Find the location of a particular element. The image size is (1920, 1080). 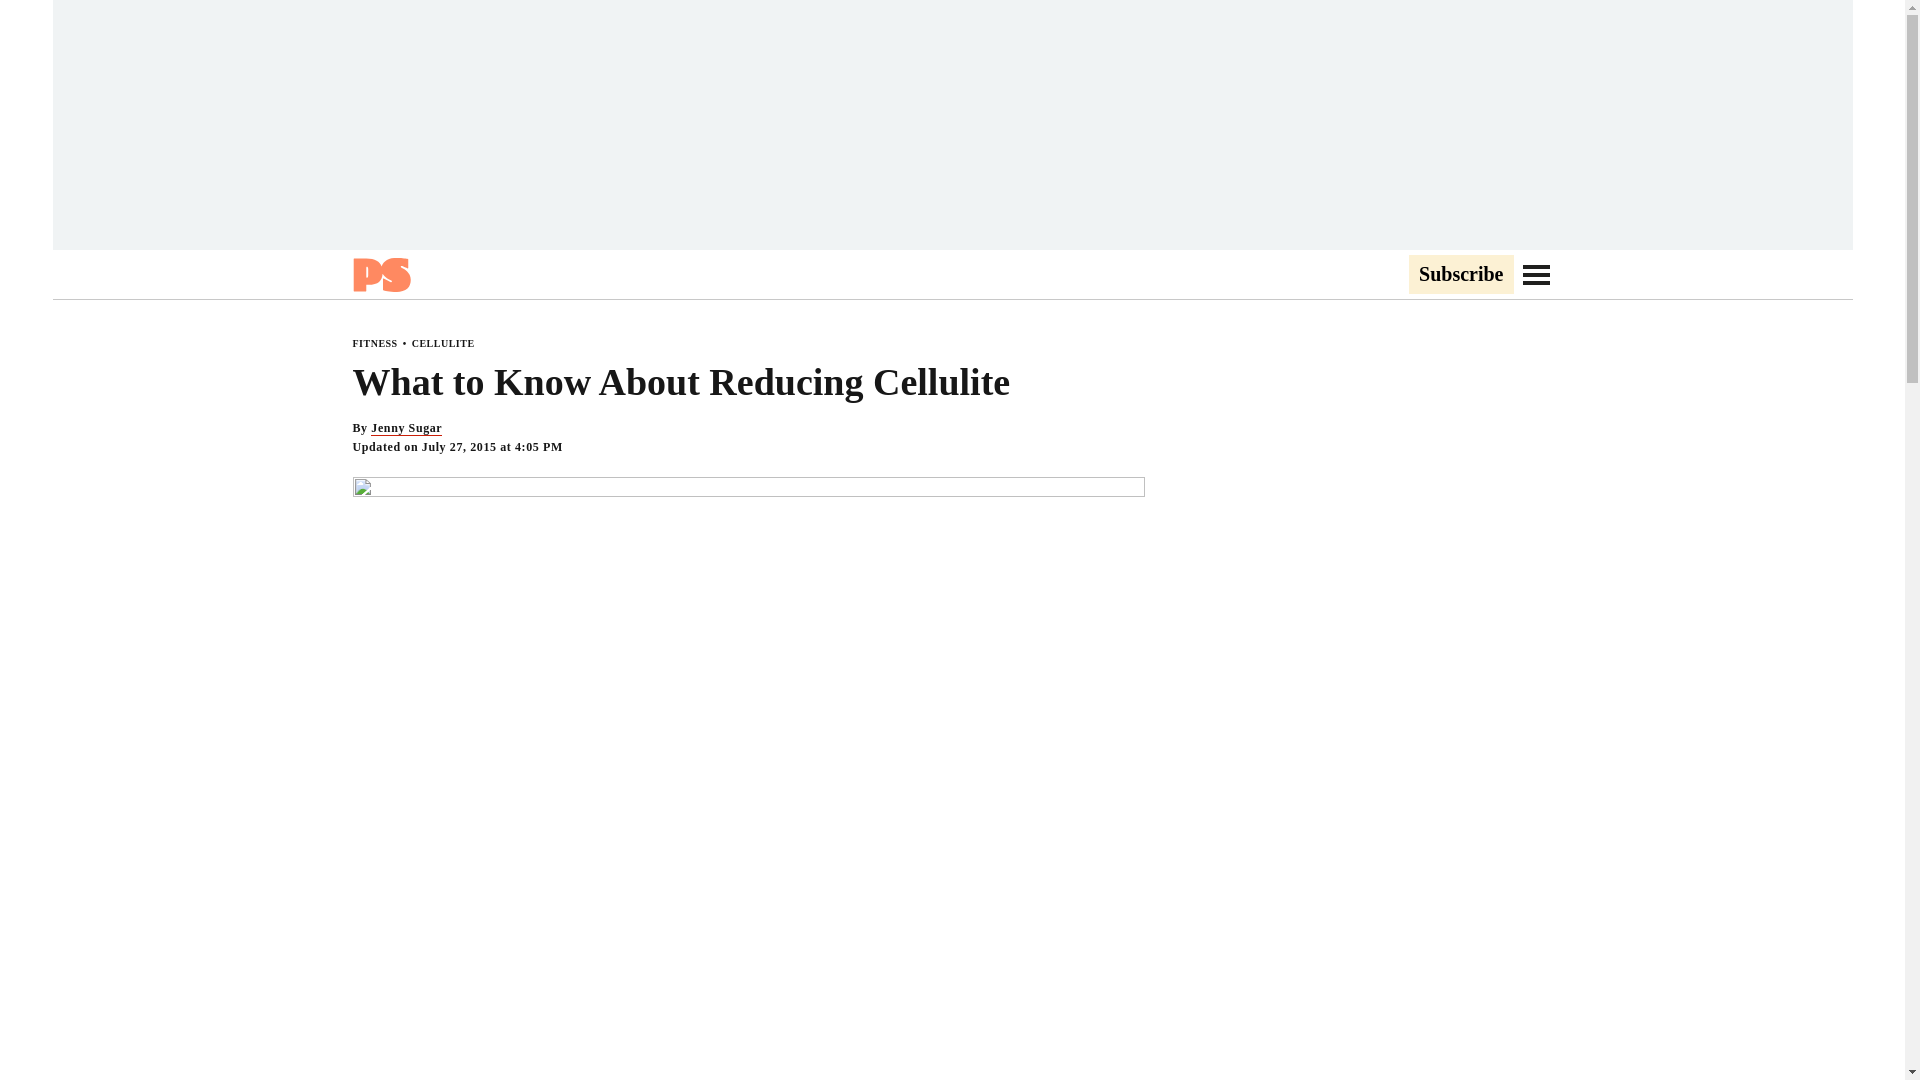

CELLULITE is located at coordinates (443, 343).